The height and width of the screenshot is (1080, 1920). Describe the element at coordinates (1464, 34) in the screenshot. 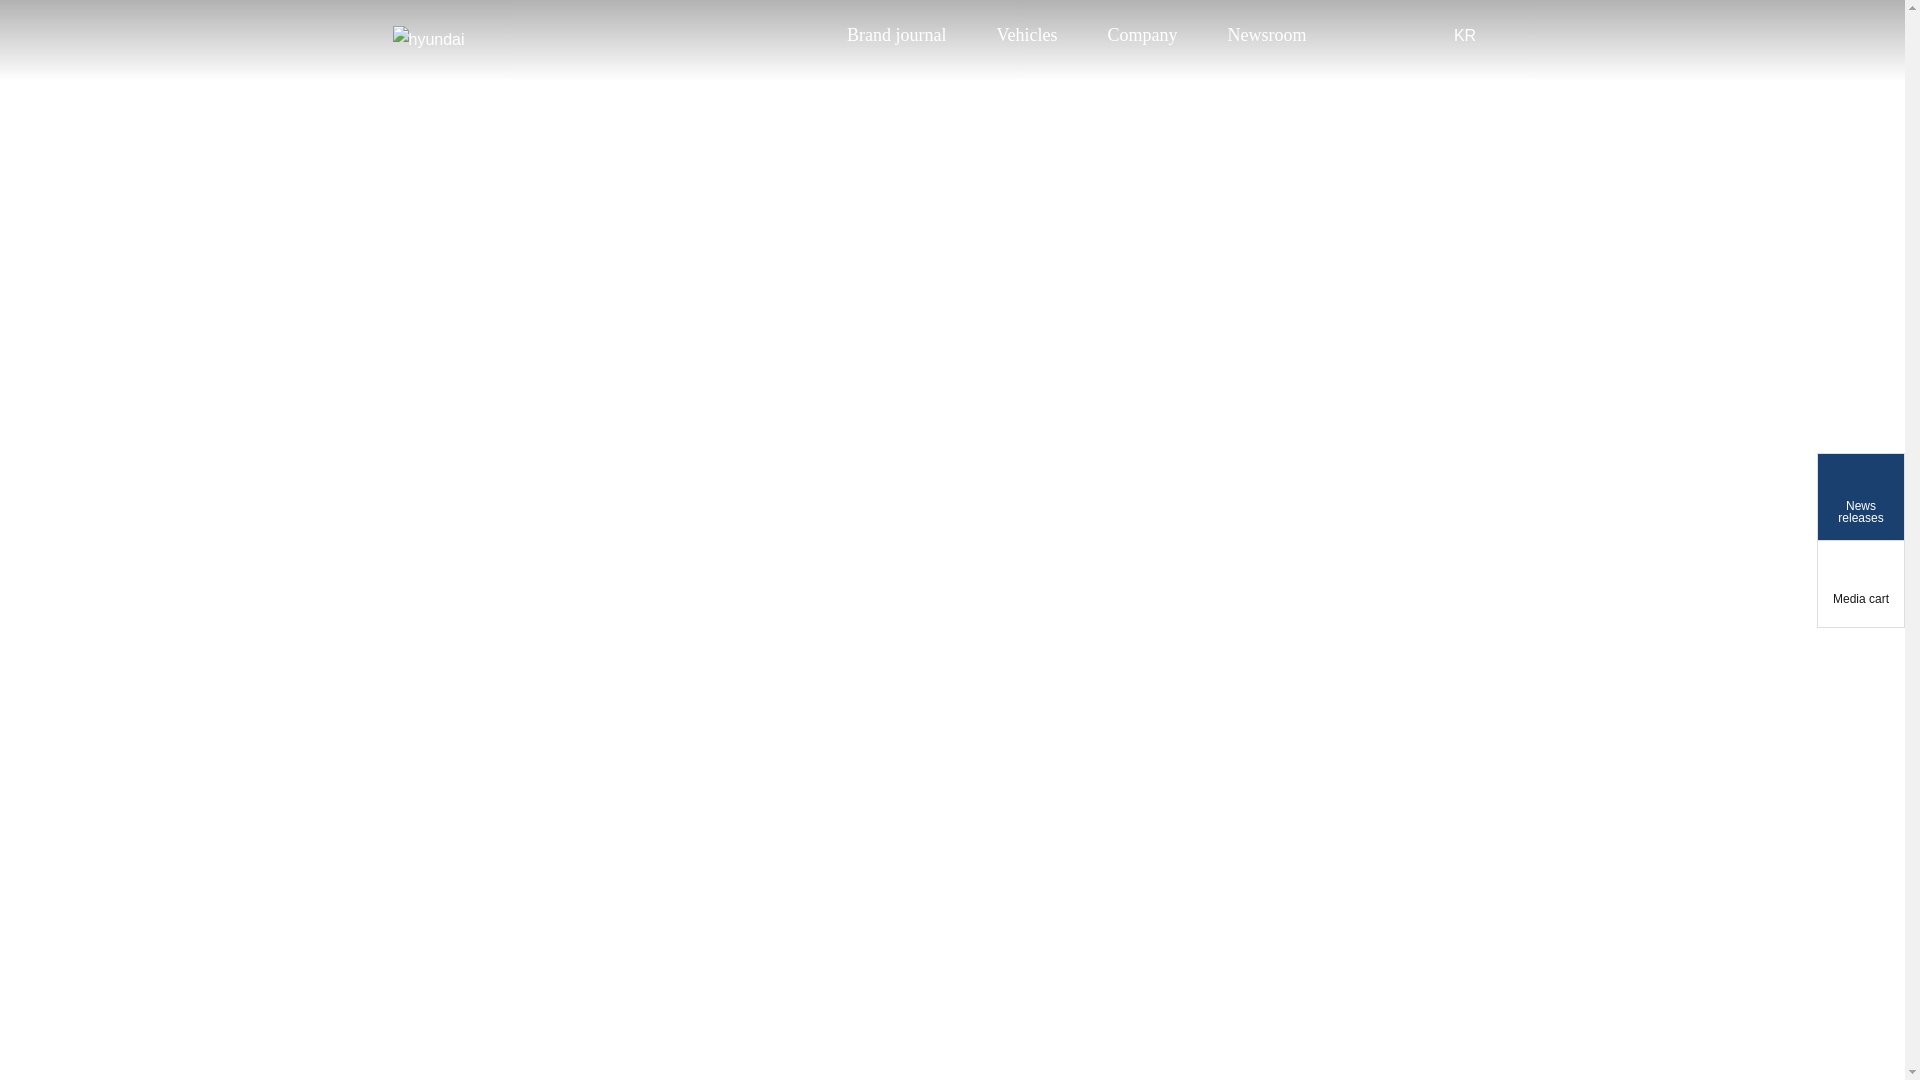

I see `Go to Korean Website` at that location.